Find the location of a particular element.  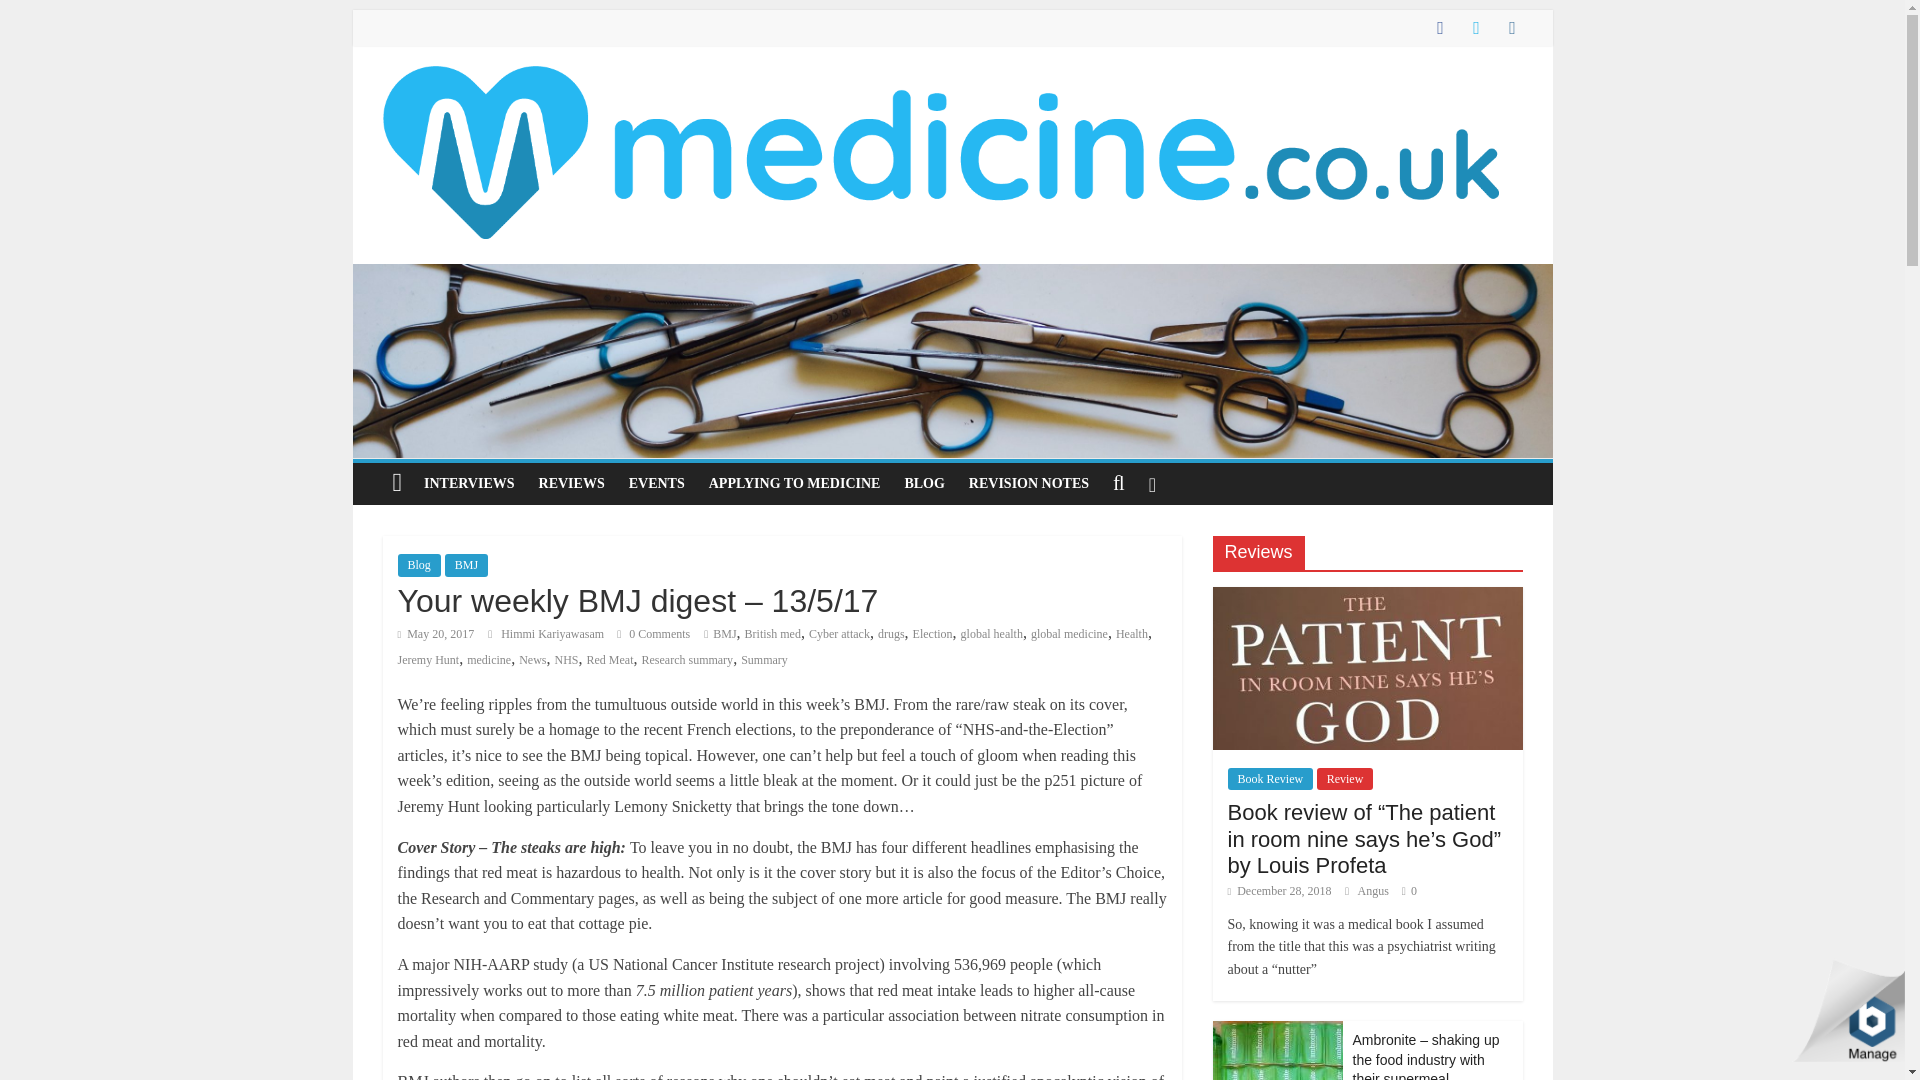

medicine is located at coordinates (488, 660).